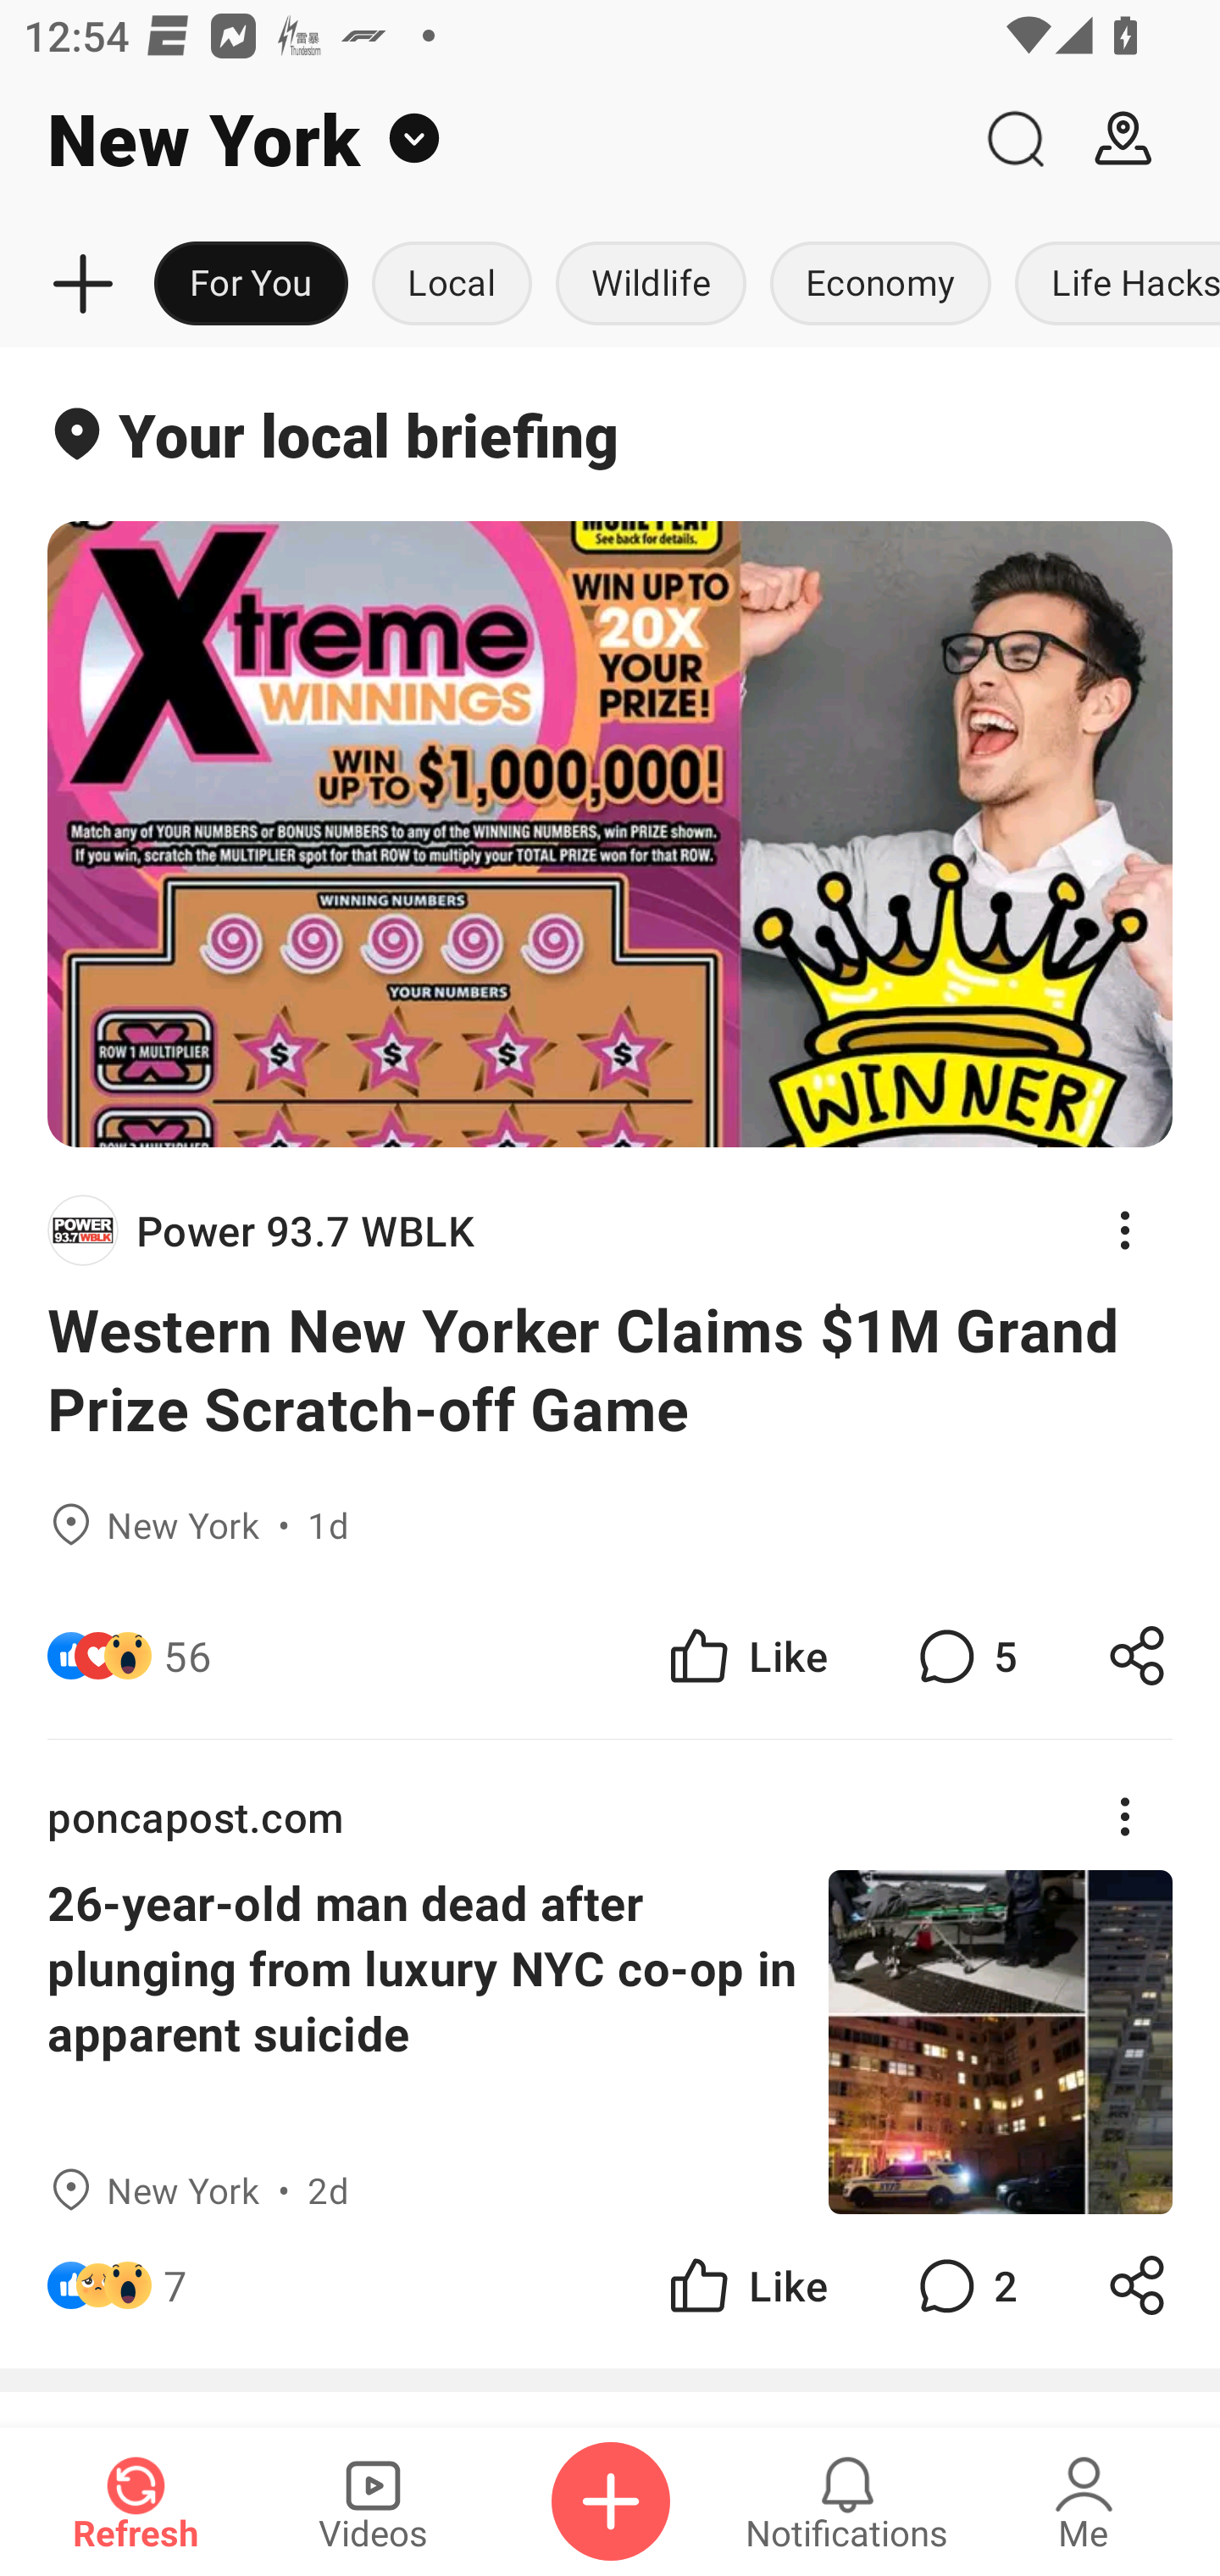 The width and height of the screenshot is (1220, 2576). I want to click on Like, so click(746, 1654).